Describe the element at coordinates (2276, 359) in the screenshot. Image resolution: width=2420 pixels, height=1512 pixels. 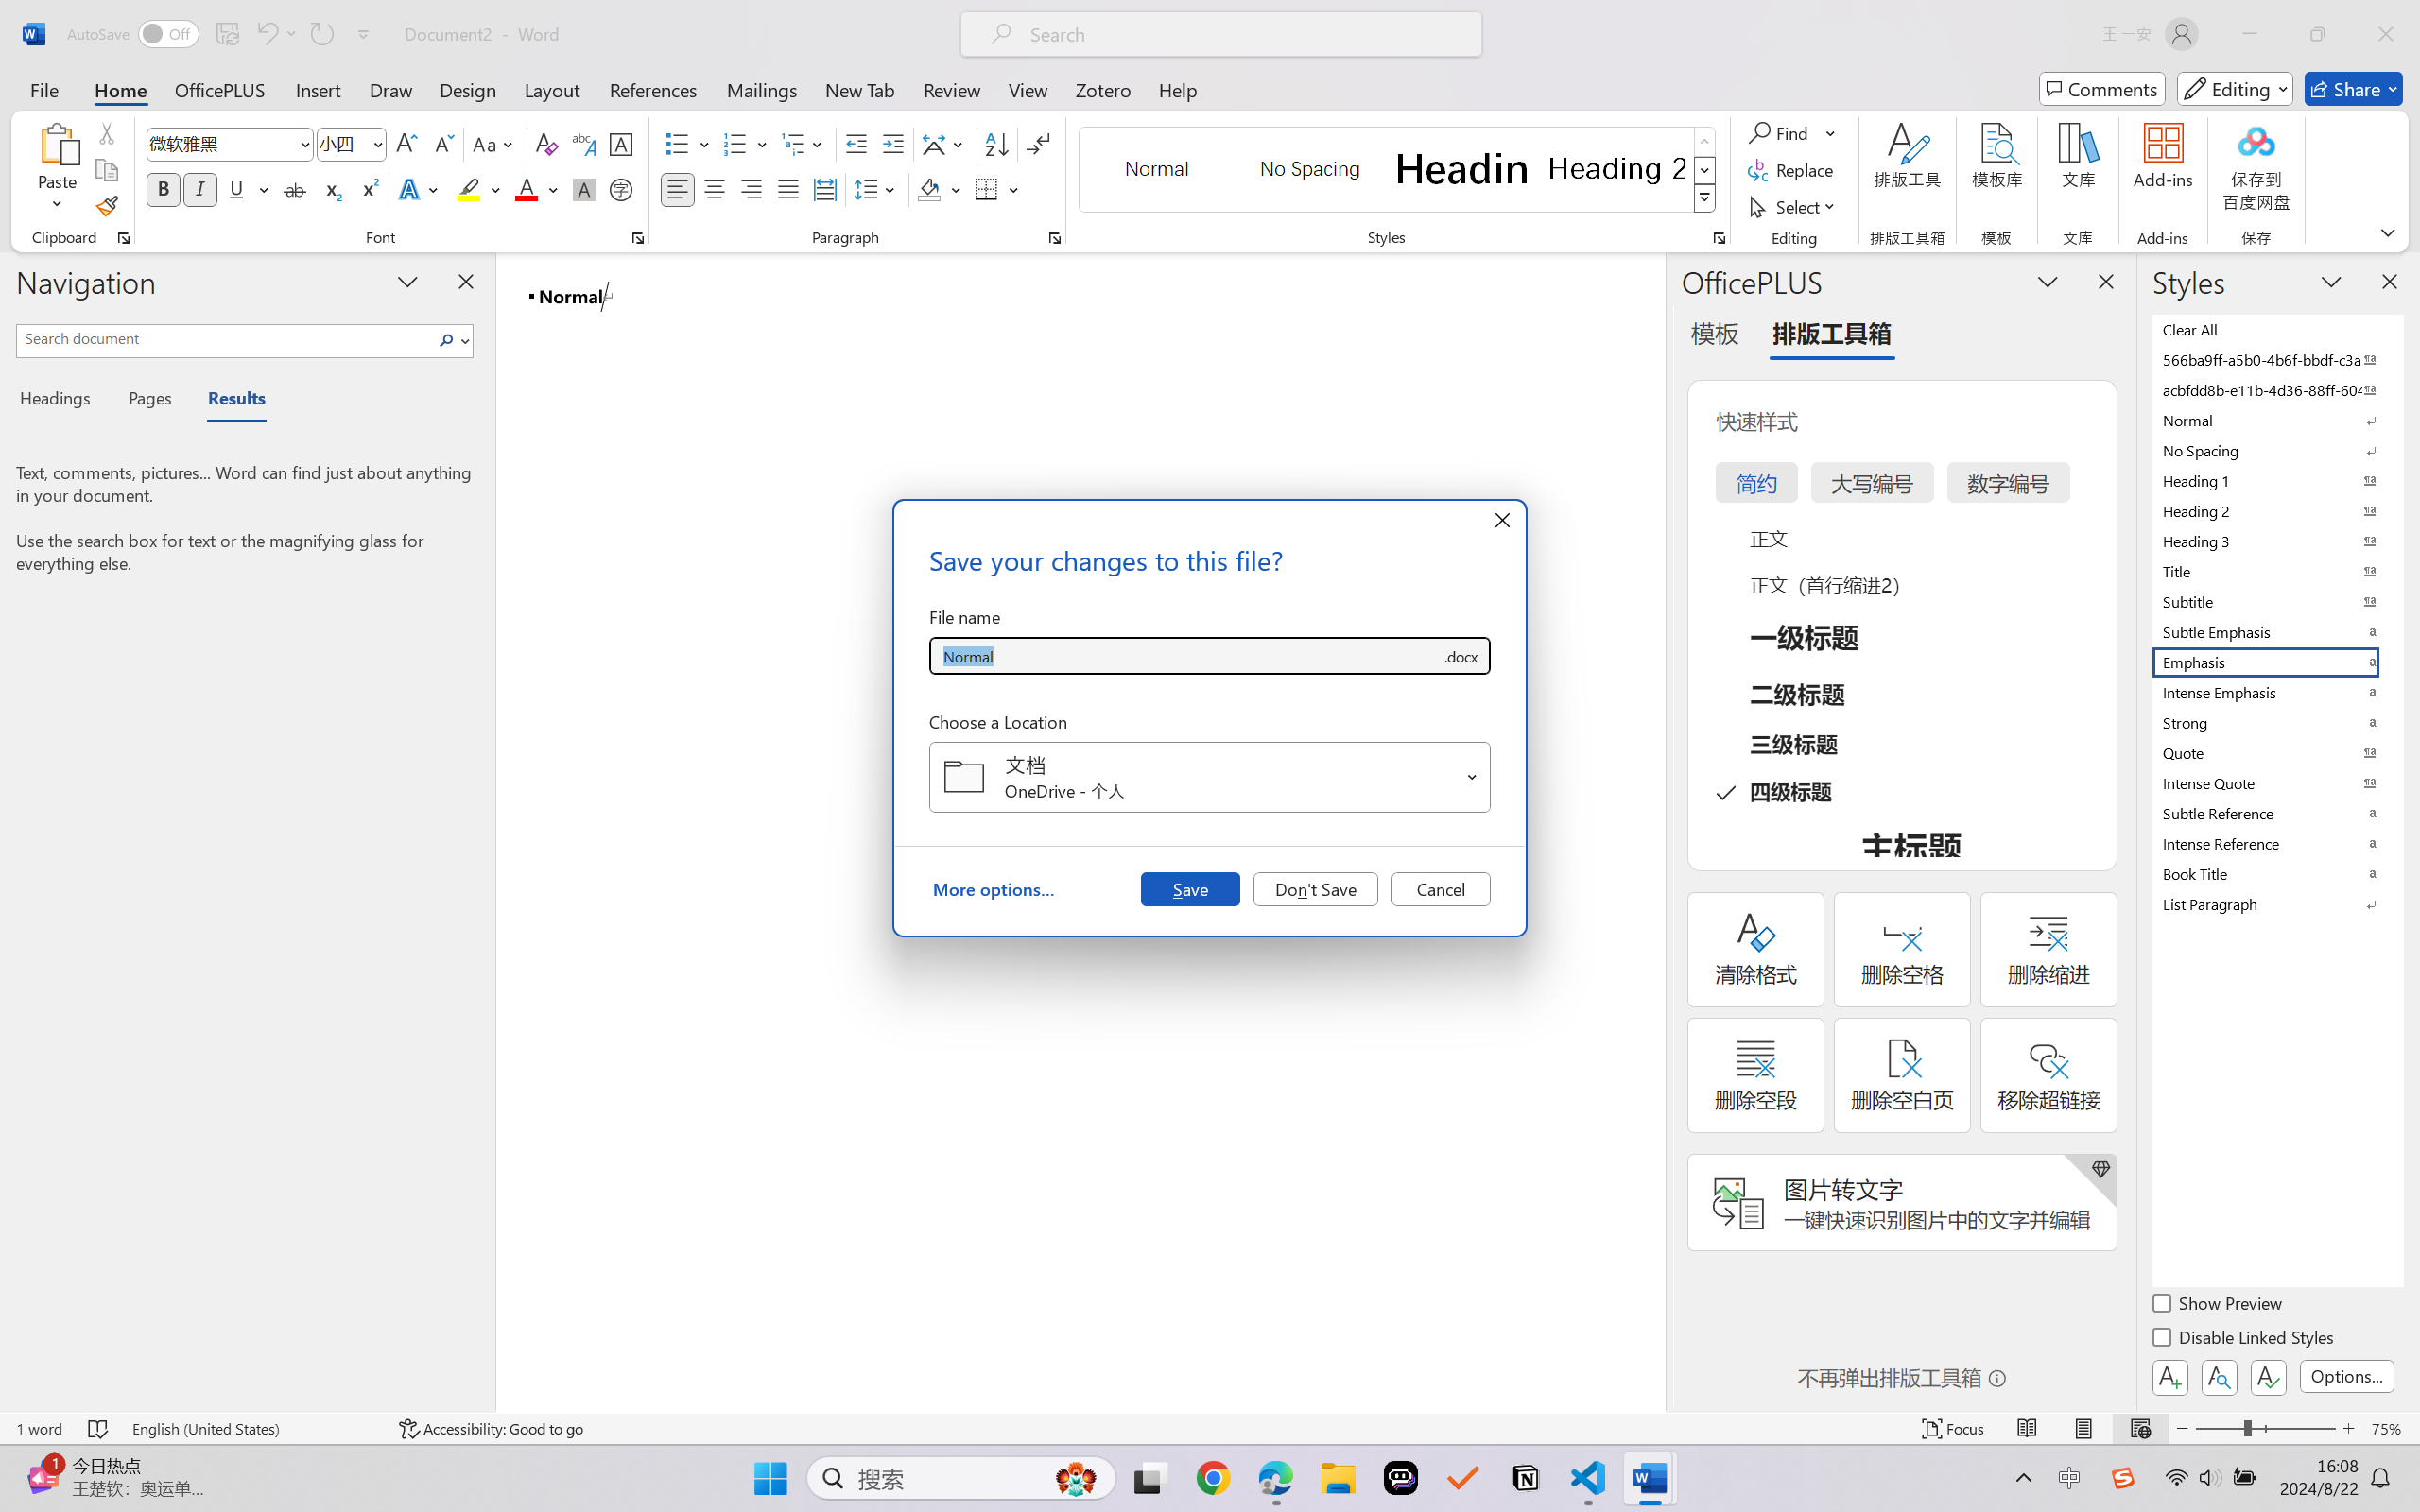
I see `566ba9ff-a5b0-4b6f-bbdf-c3ab41993fc2` at that location.